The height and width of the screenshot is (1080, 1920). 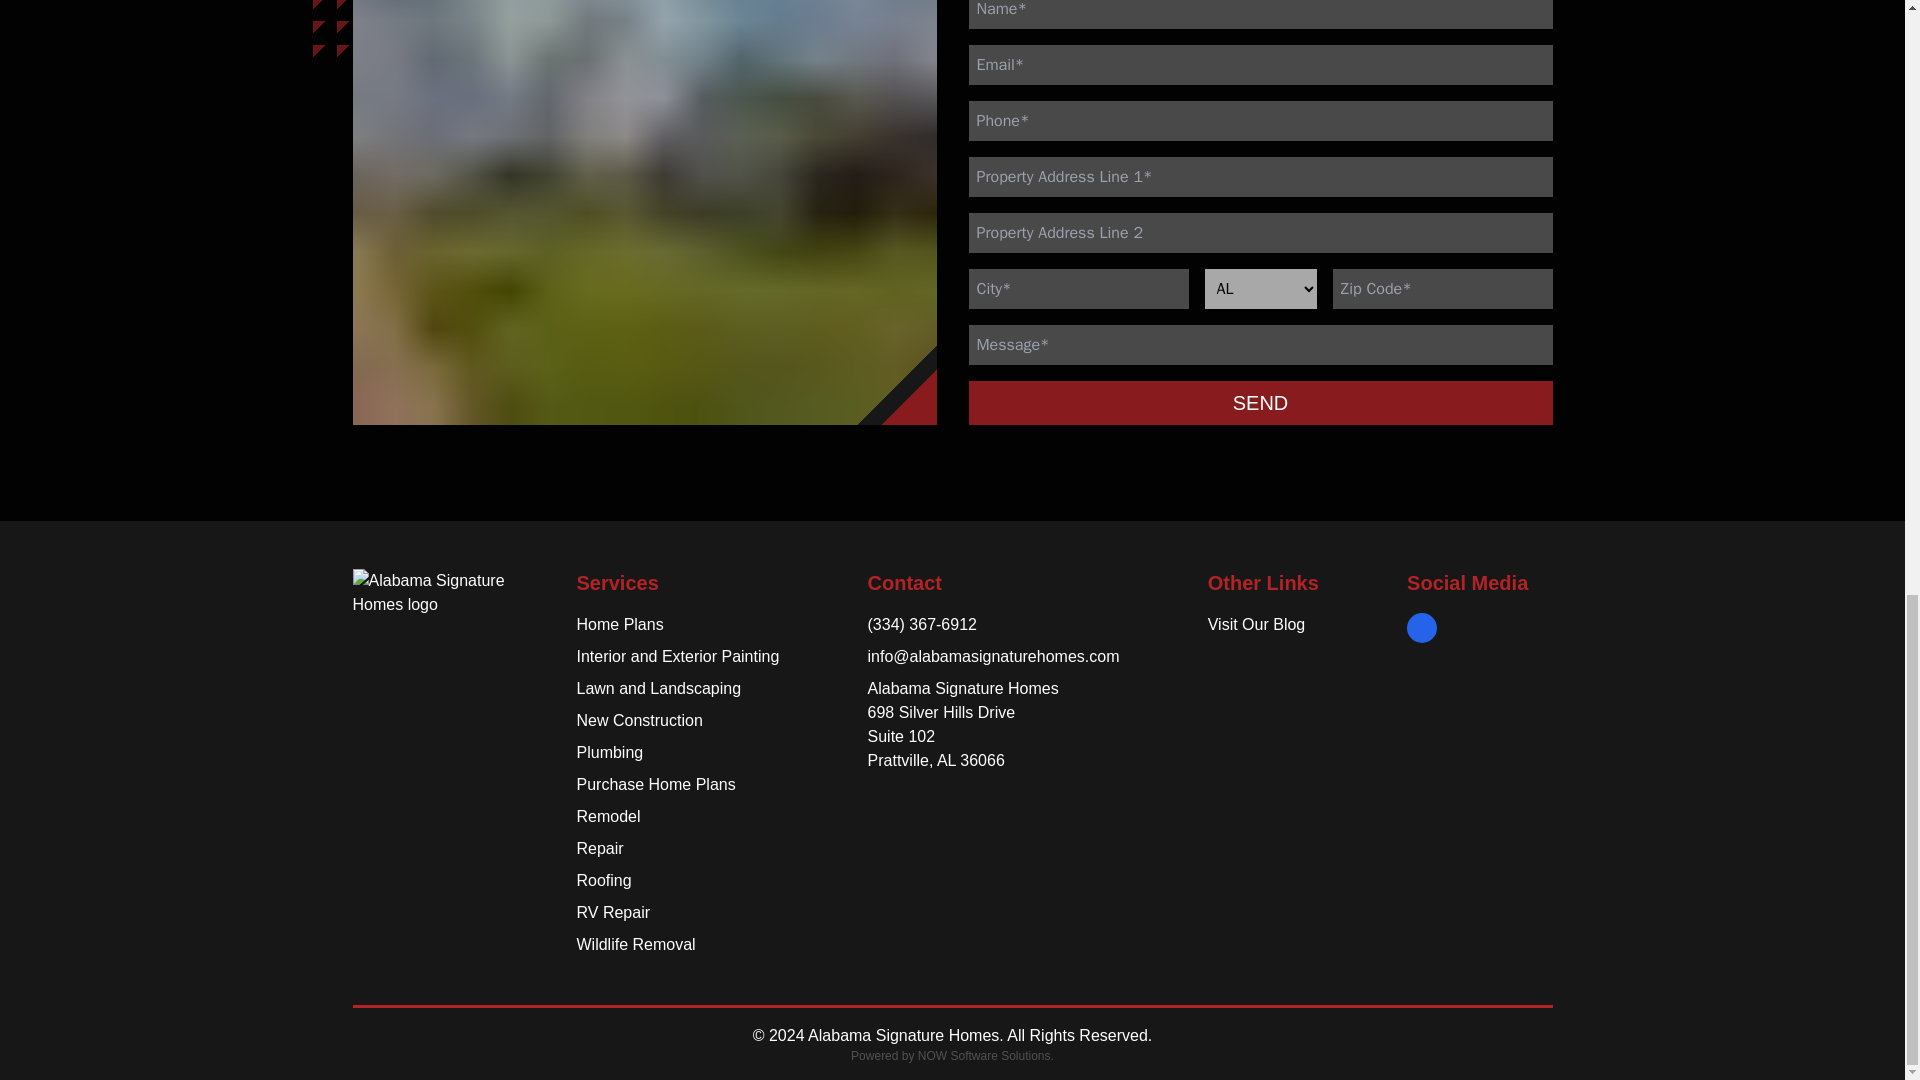 I want to click on Plumbing, so click(x=610, y=752).